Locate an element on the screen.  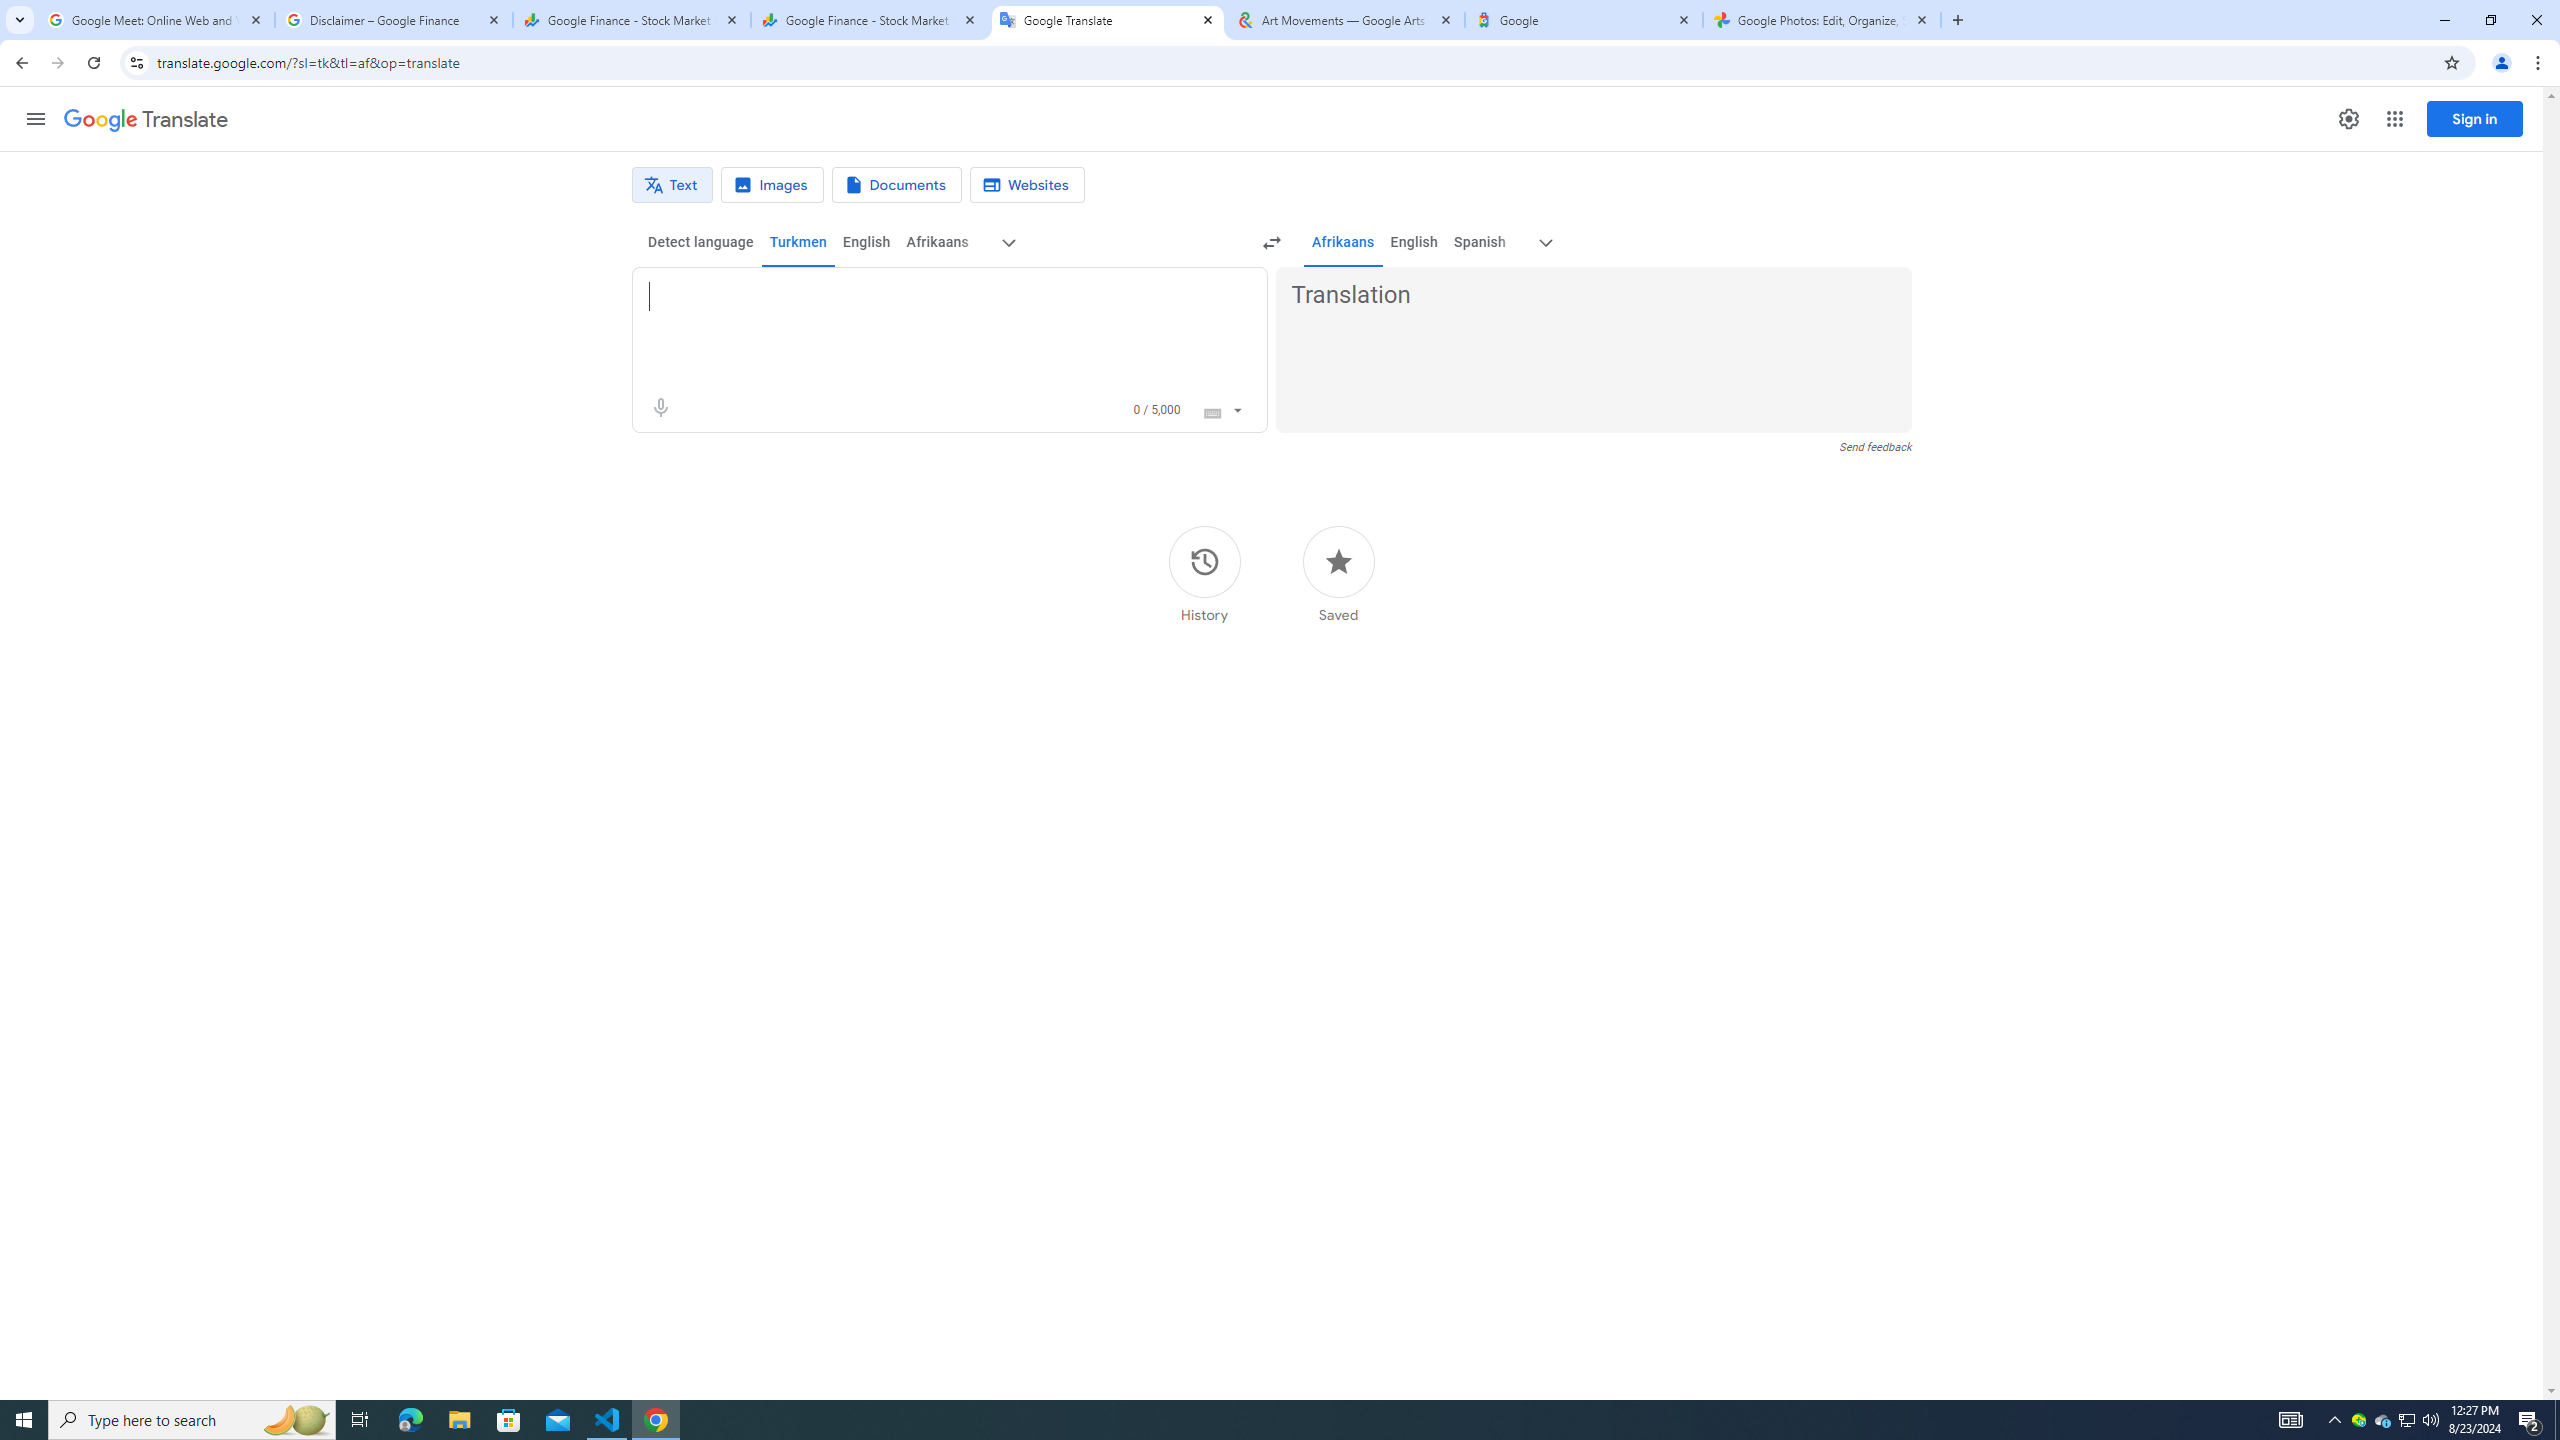
Address and search bar is located at coordinates (1294, 62).